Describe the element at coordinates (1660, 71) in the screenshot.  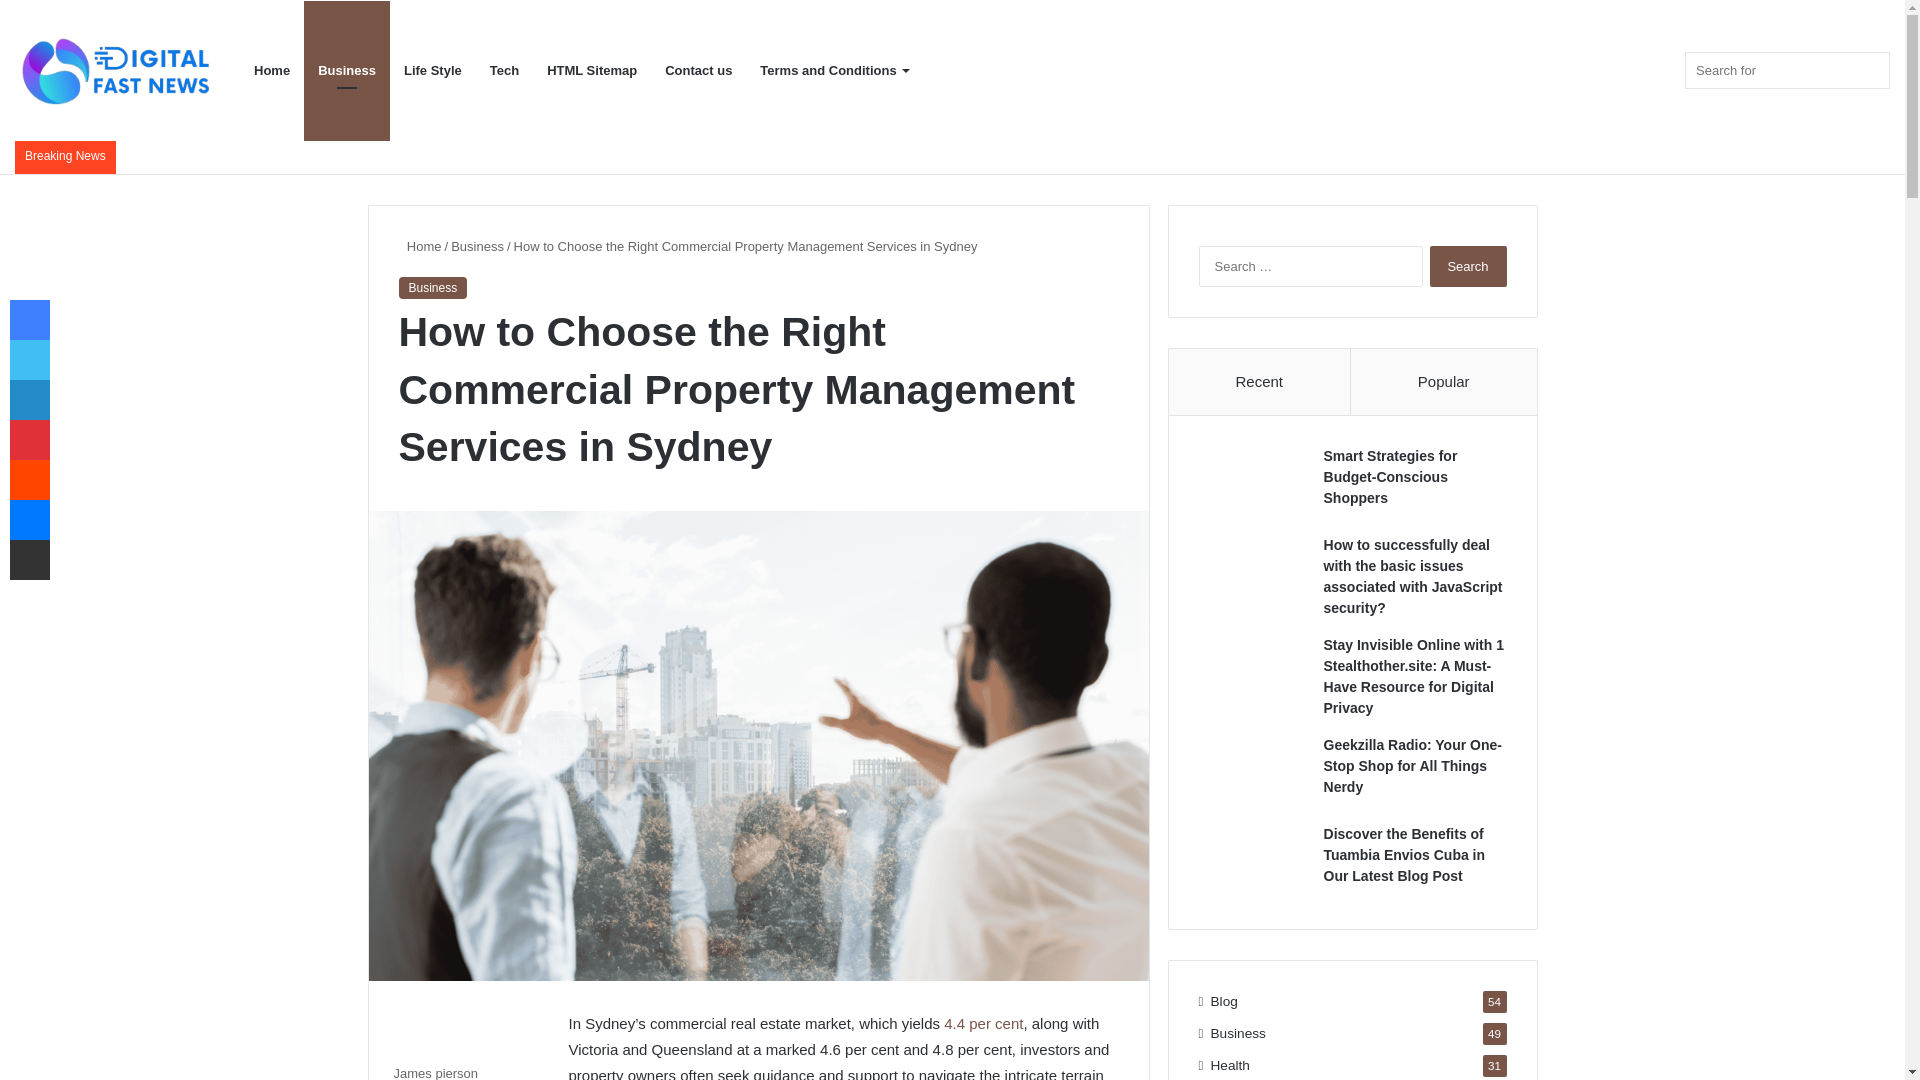
I see `Switch skin` at that location.